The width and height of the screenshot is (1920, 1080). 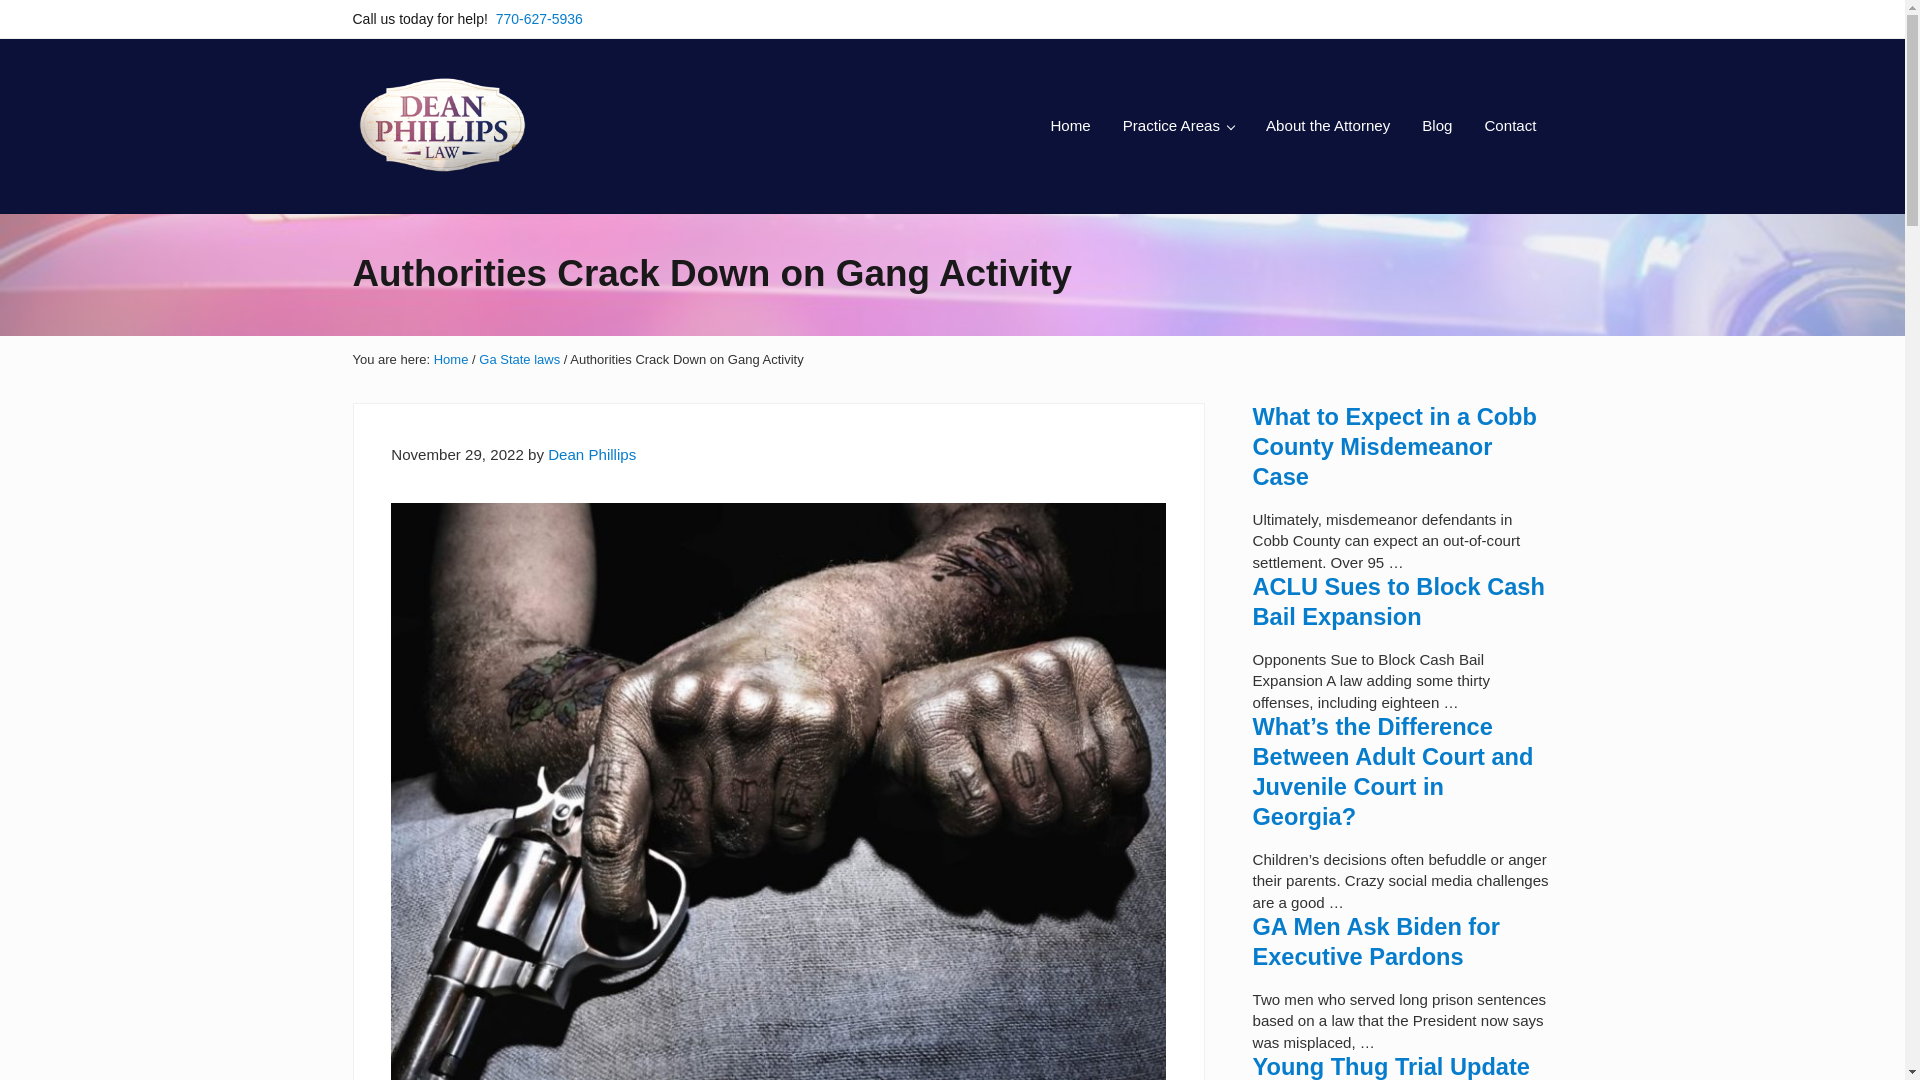 I want to click on 770-627-5936, so click(x=539, y=18).